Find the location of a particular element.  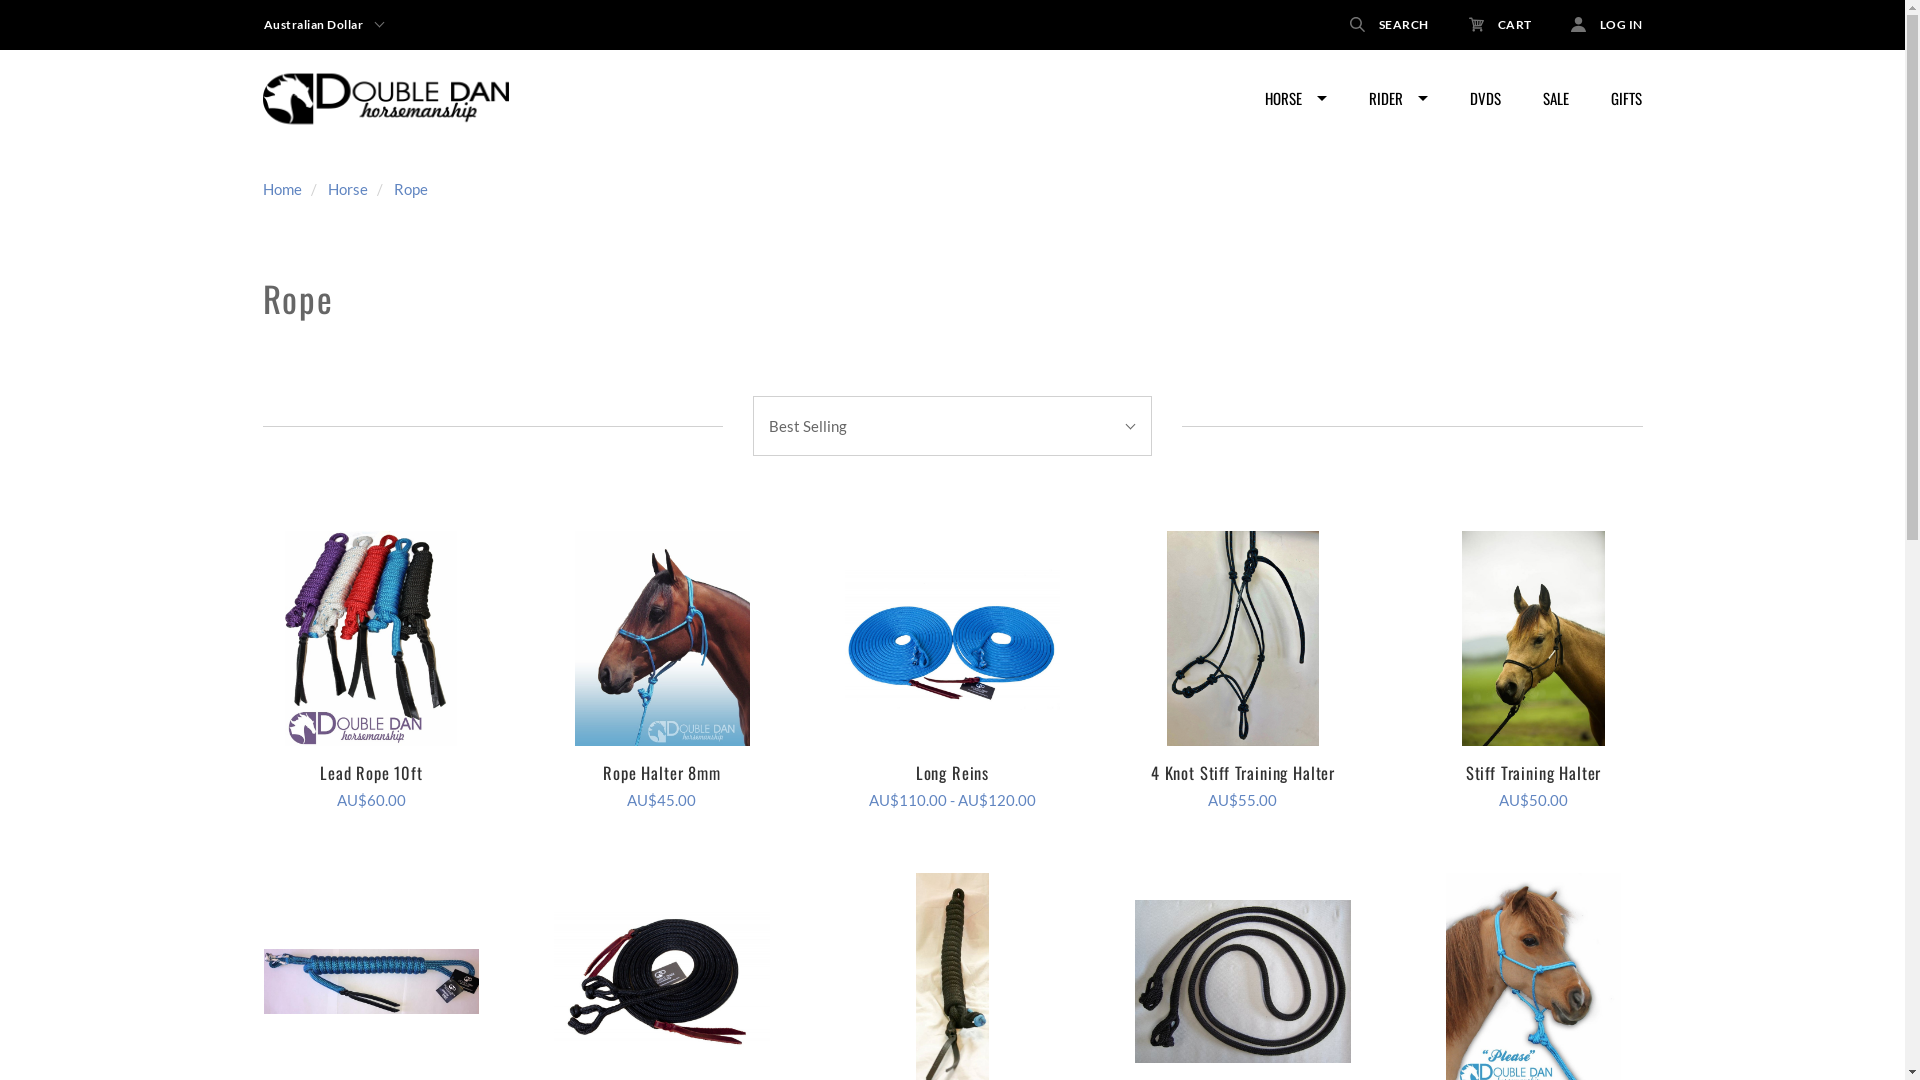

Rope Halter 8mm is located at coordinates (662, 638).